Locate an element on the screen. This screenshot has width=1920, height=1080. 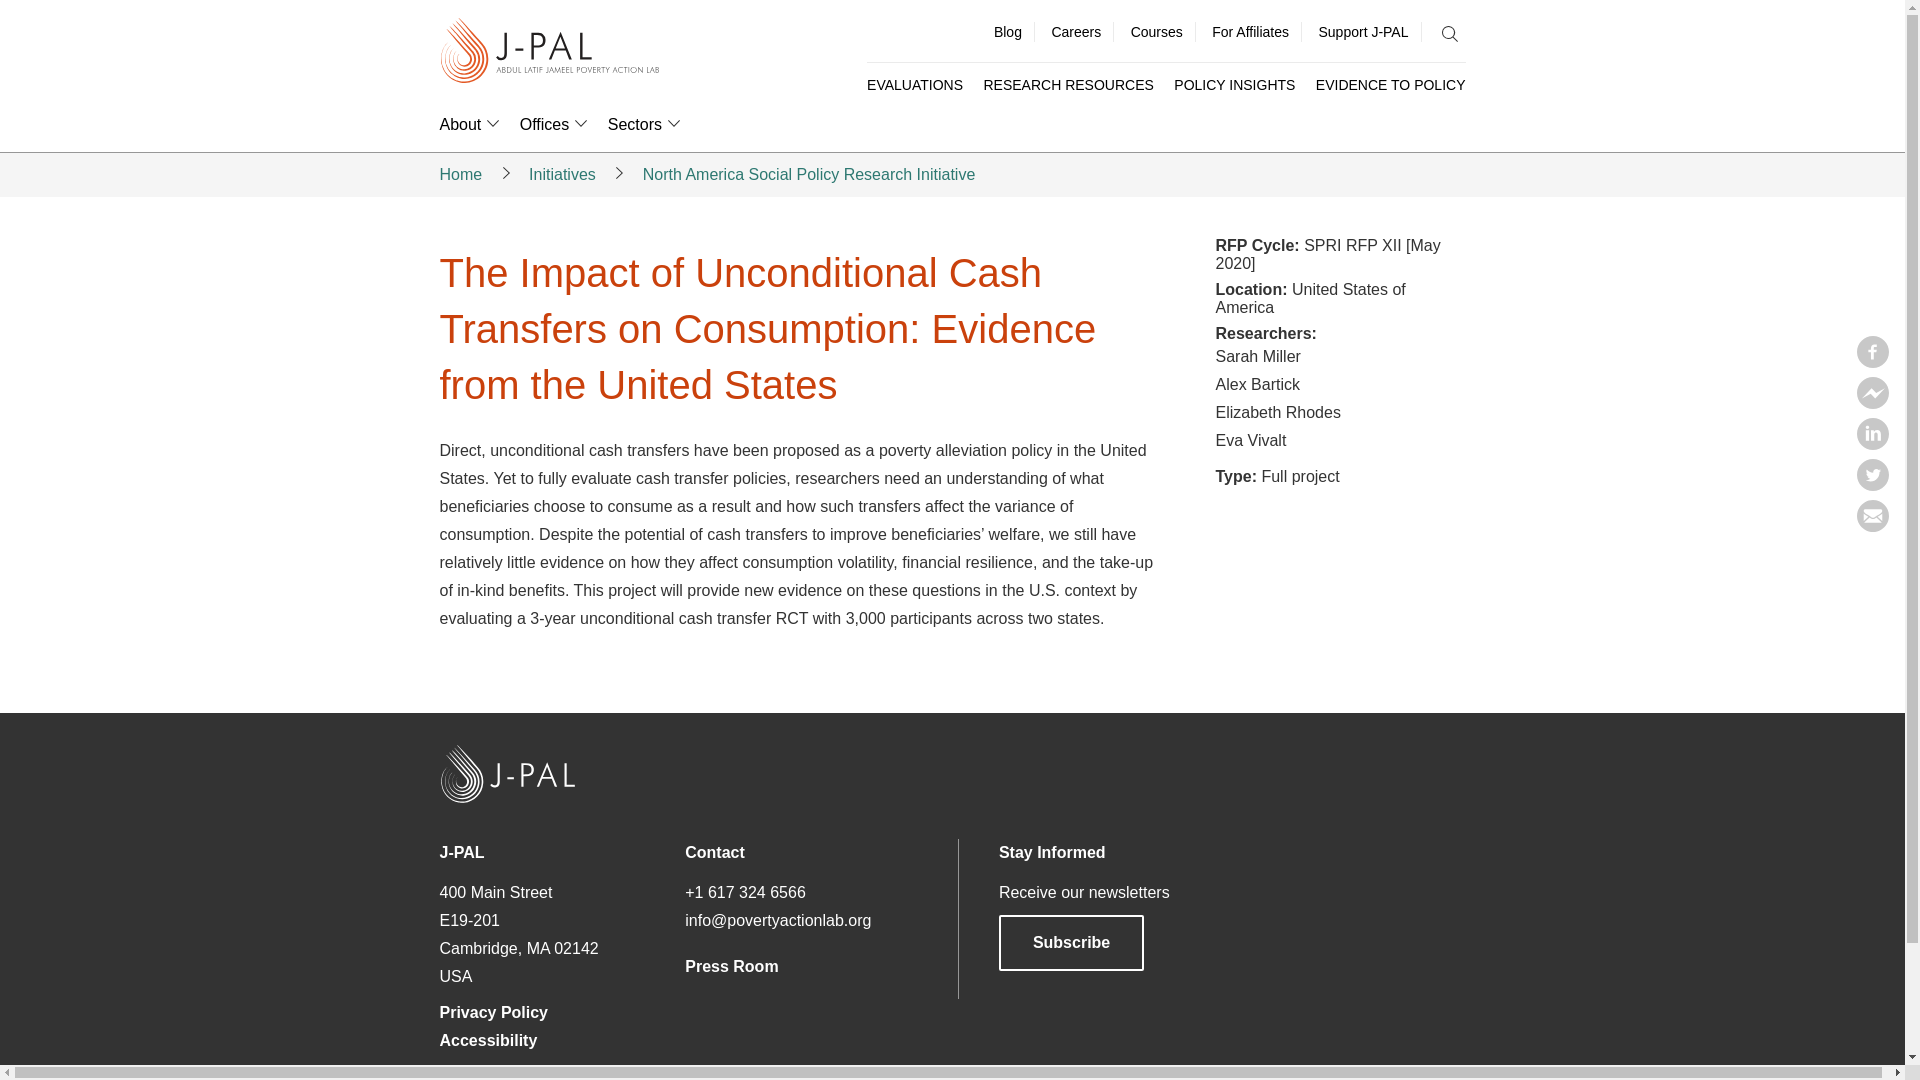
Facebook is located at coordinates (1872, 362).